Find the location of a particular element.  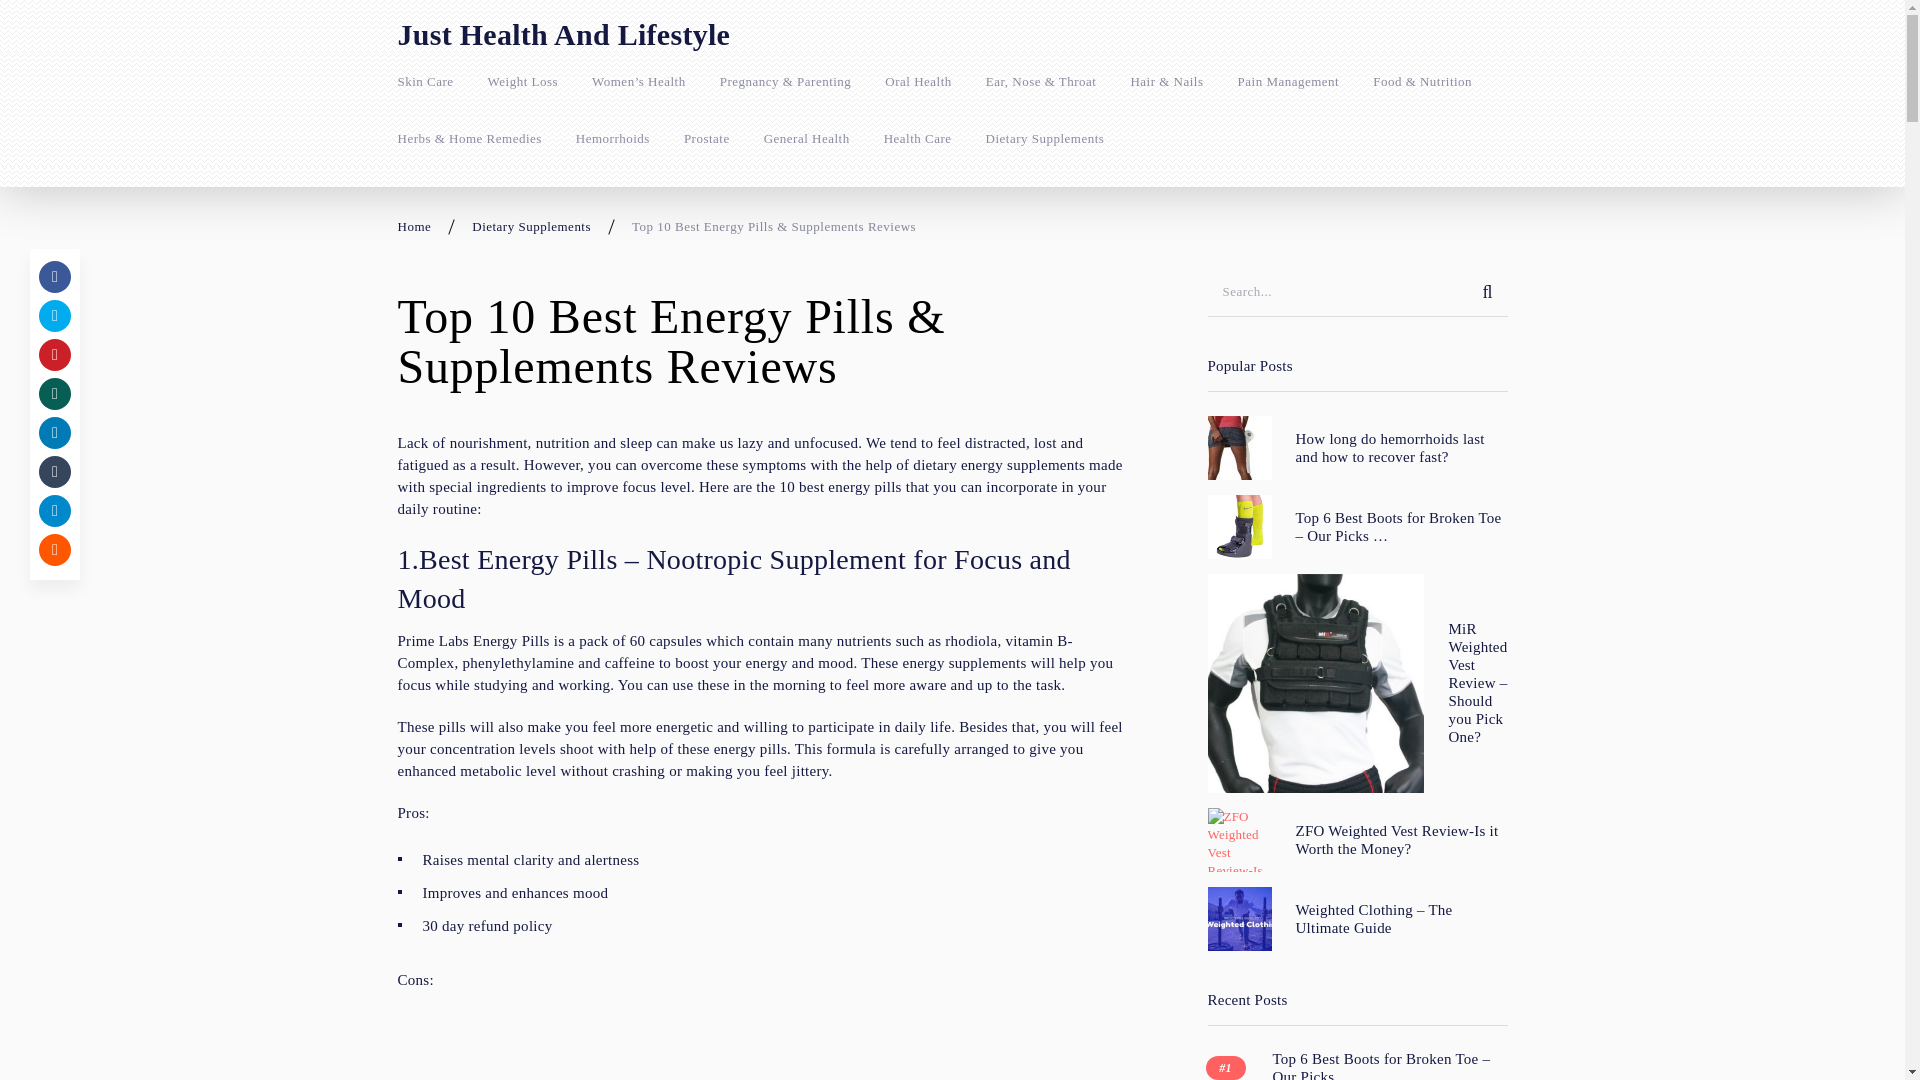

General Health is located at coordinates (807, 139).